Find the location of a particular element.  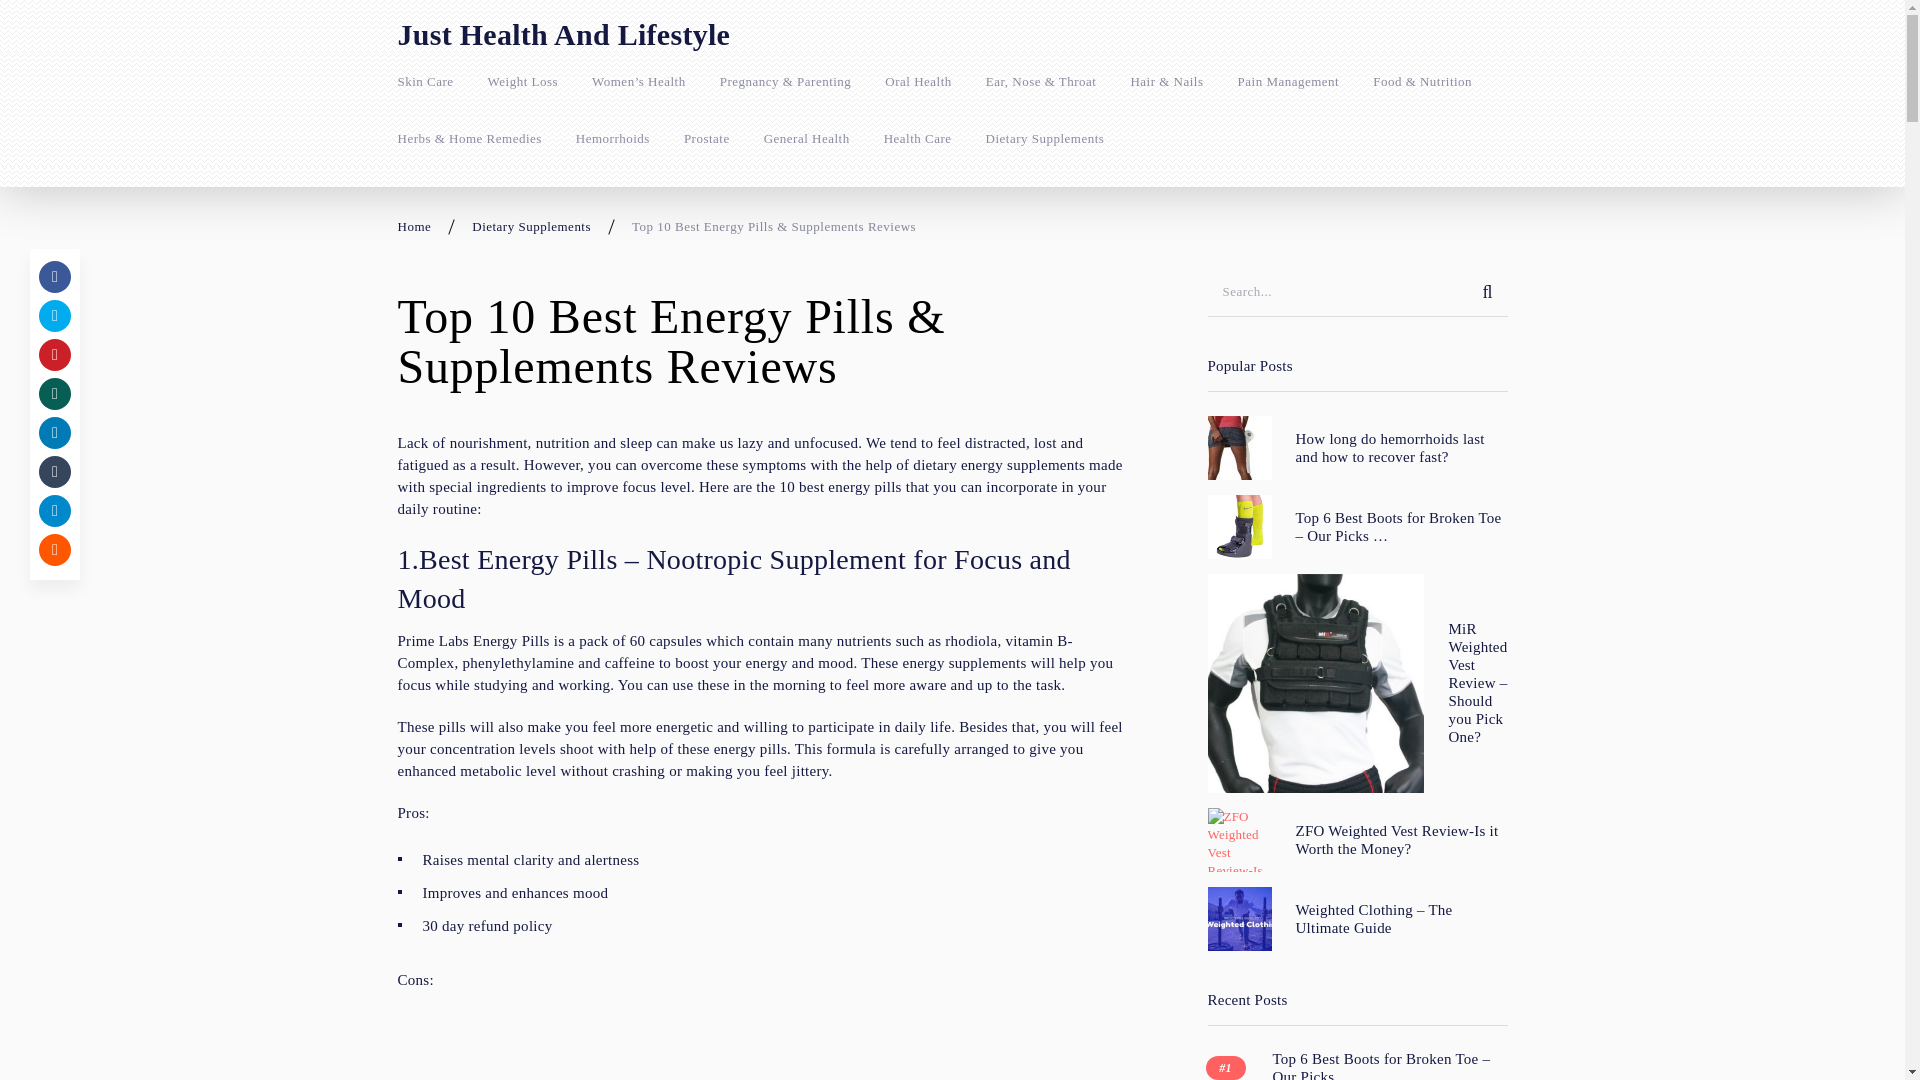

General Health is located at coordinates (807, 139).